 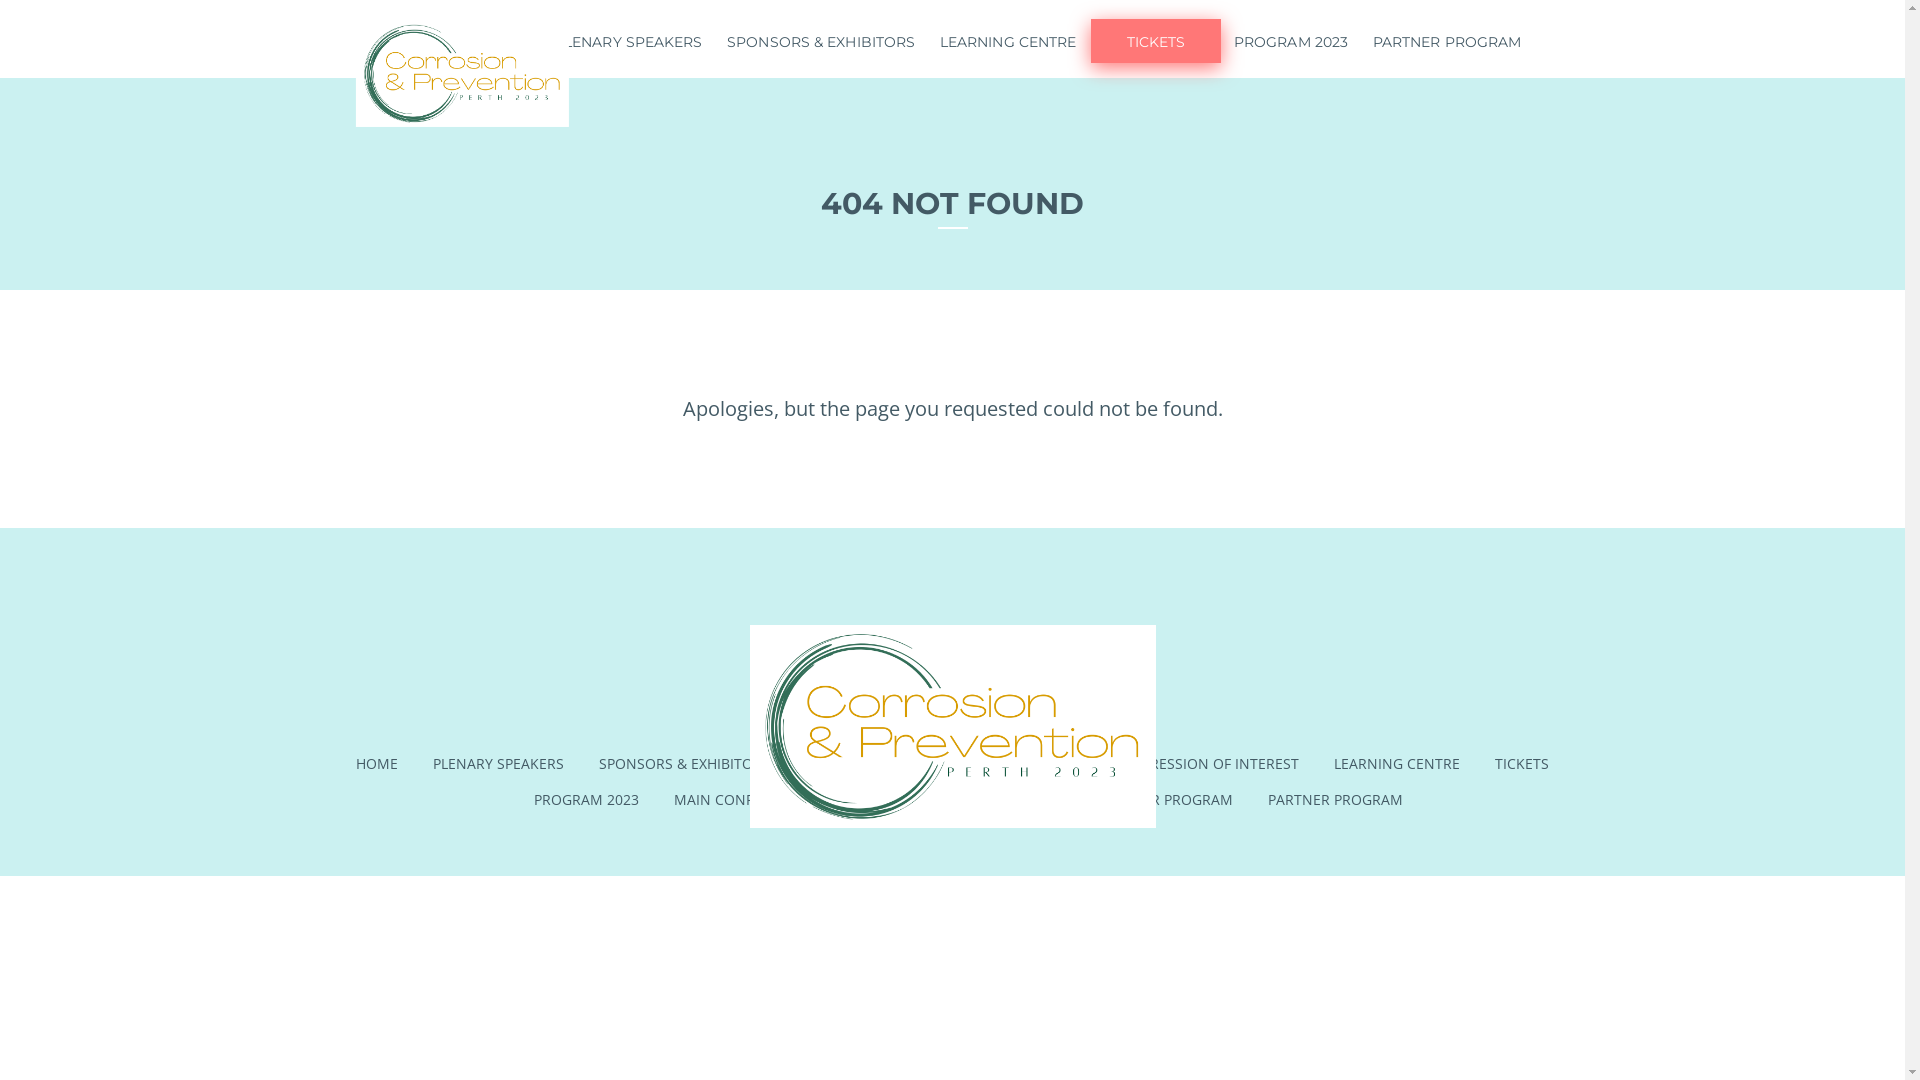 I want to click on EXHIBITOR MAP 2023, so click(x=1020, y=764).